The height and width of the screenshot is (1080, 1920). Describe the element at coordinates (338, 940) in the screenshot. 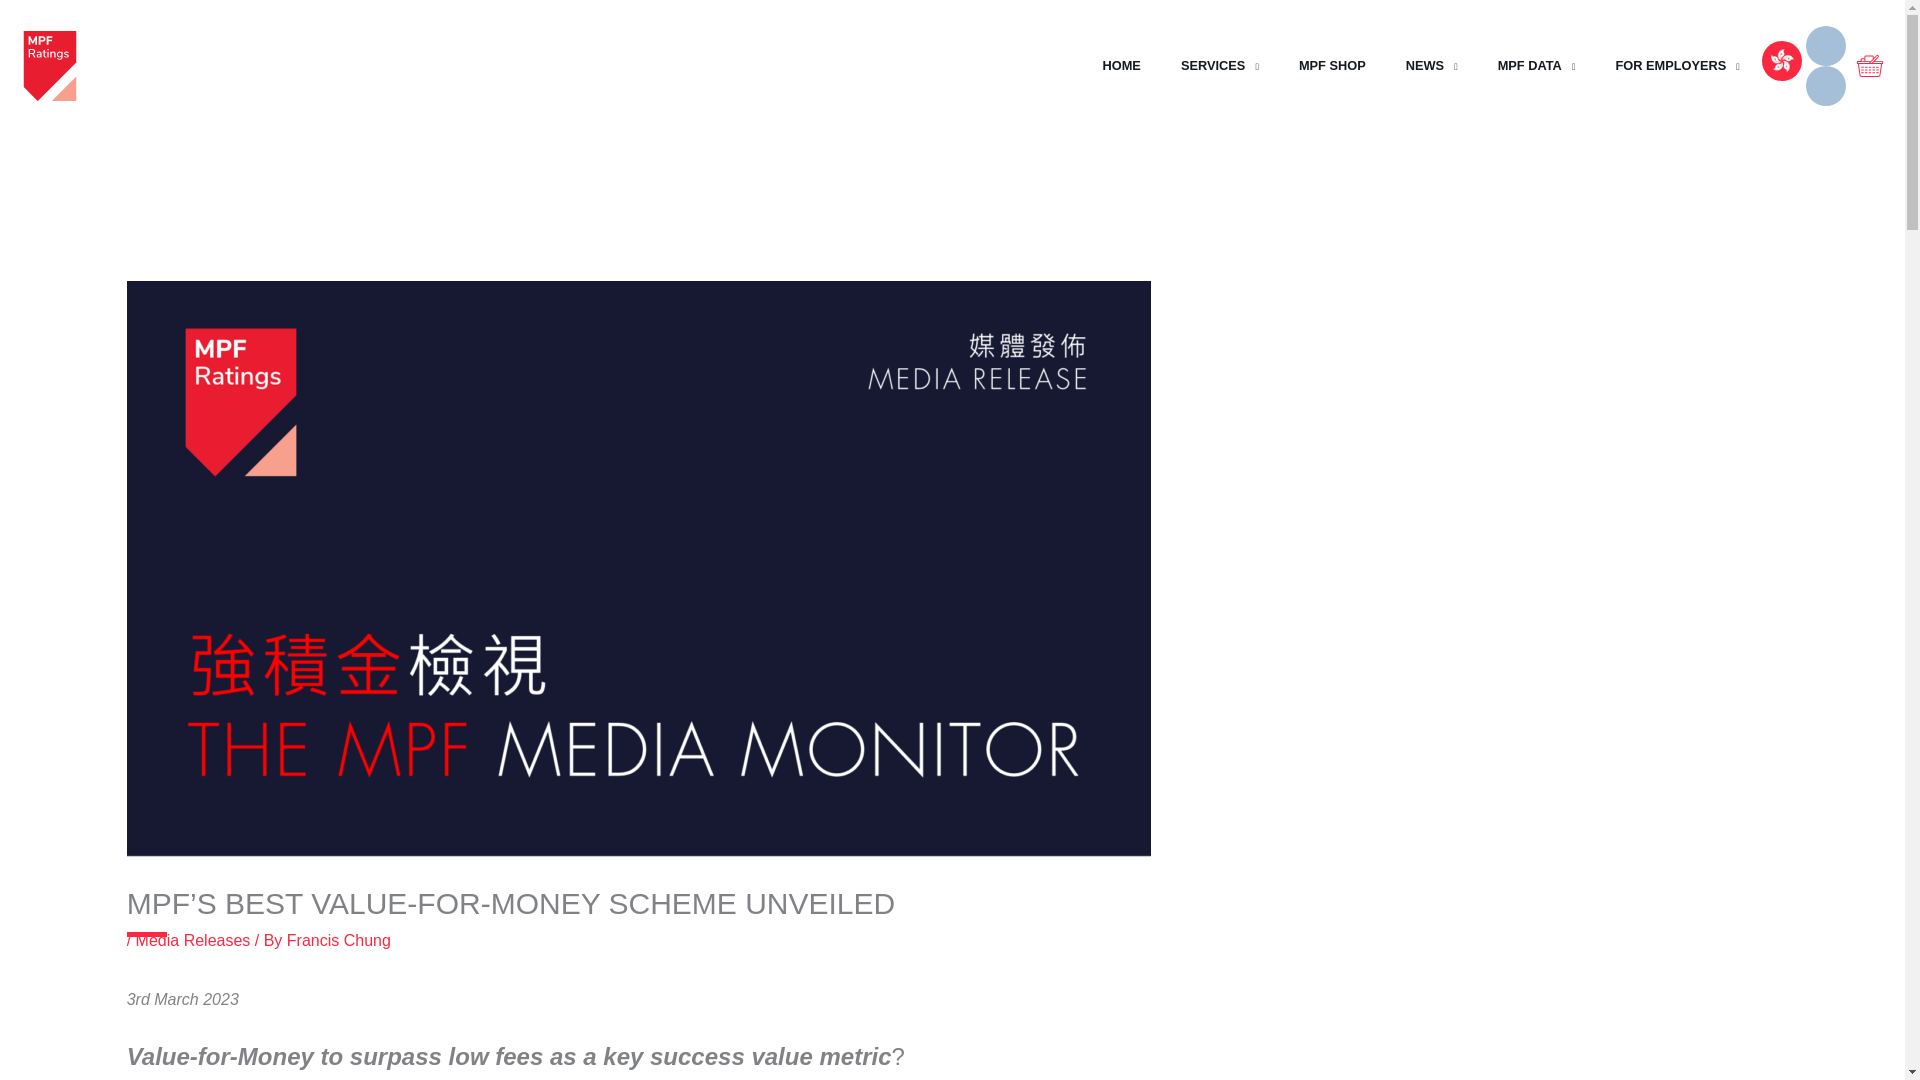

I see `Francis Chung` at that location.